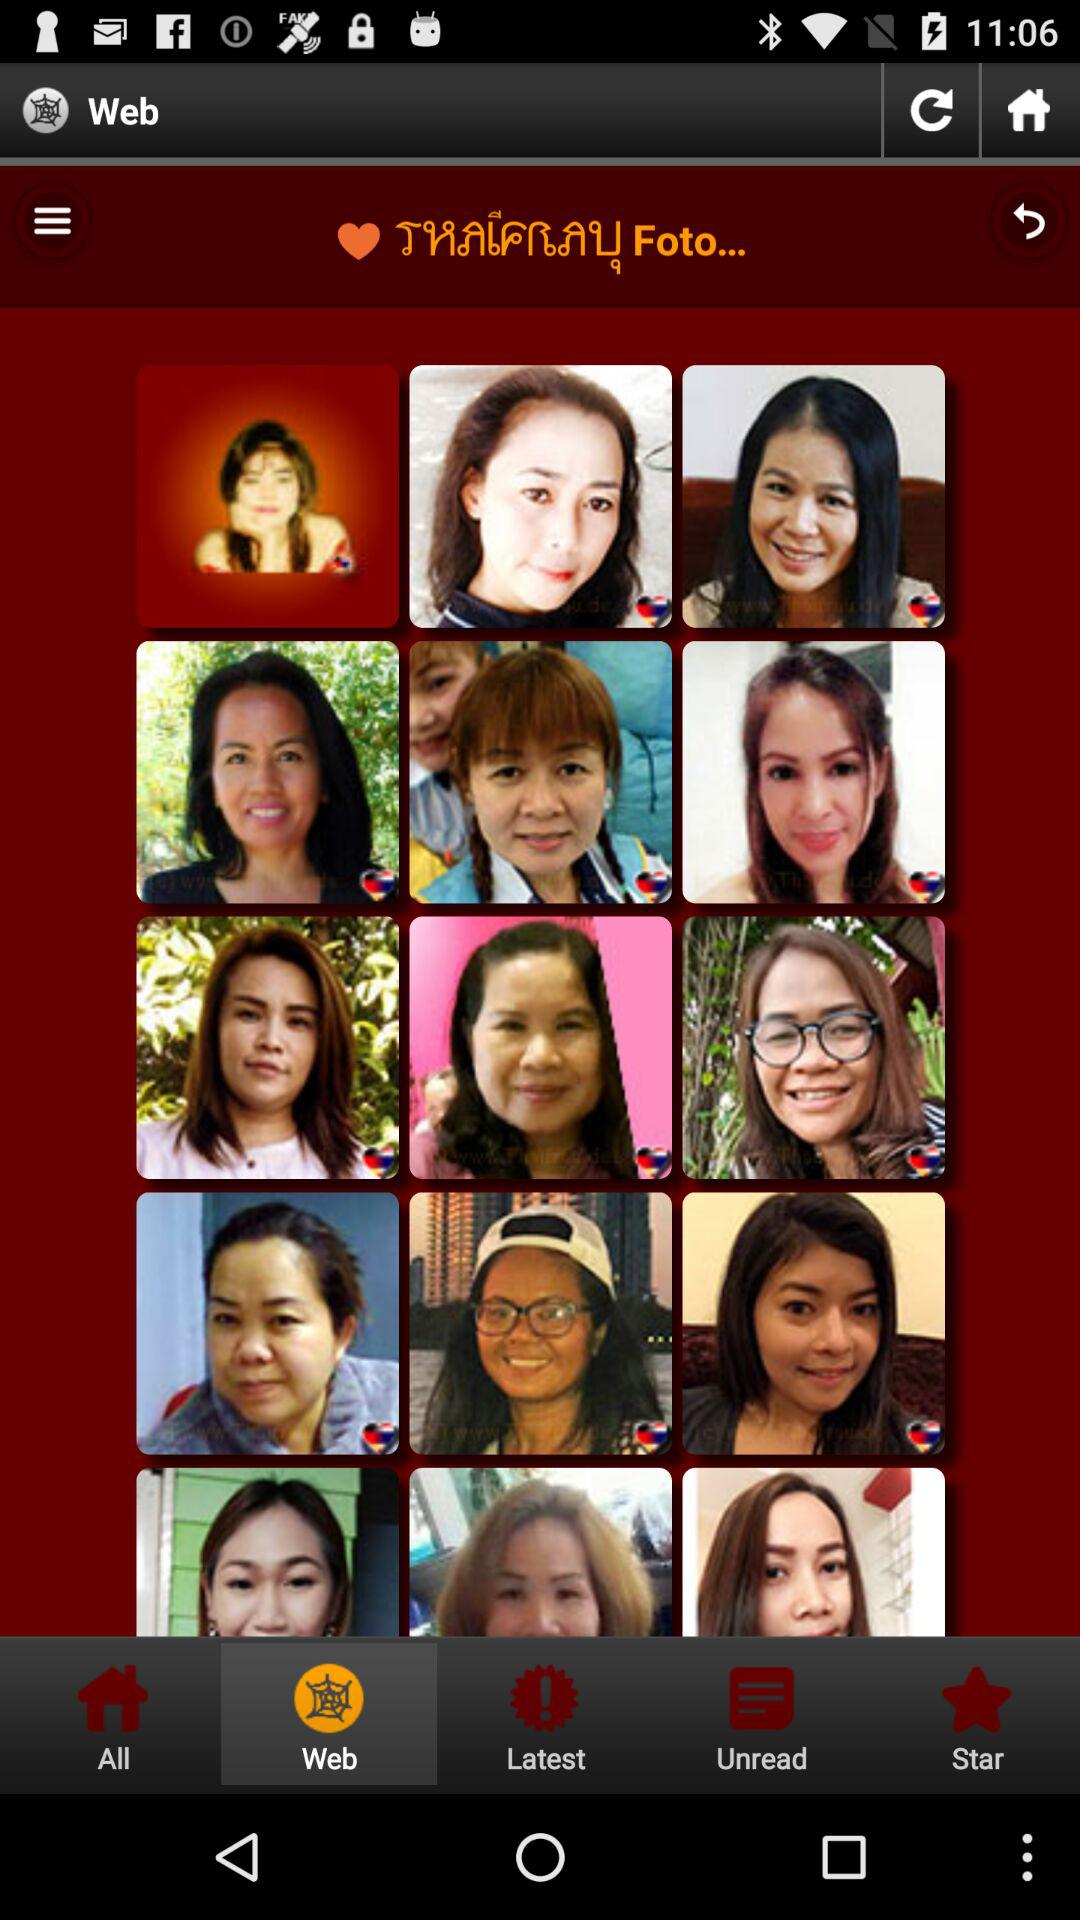 This screenshot has height=1920, width=1080. I want to click on go to home, so click(1028, 110).